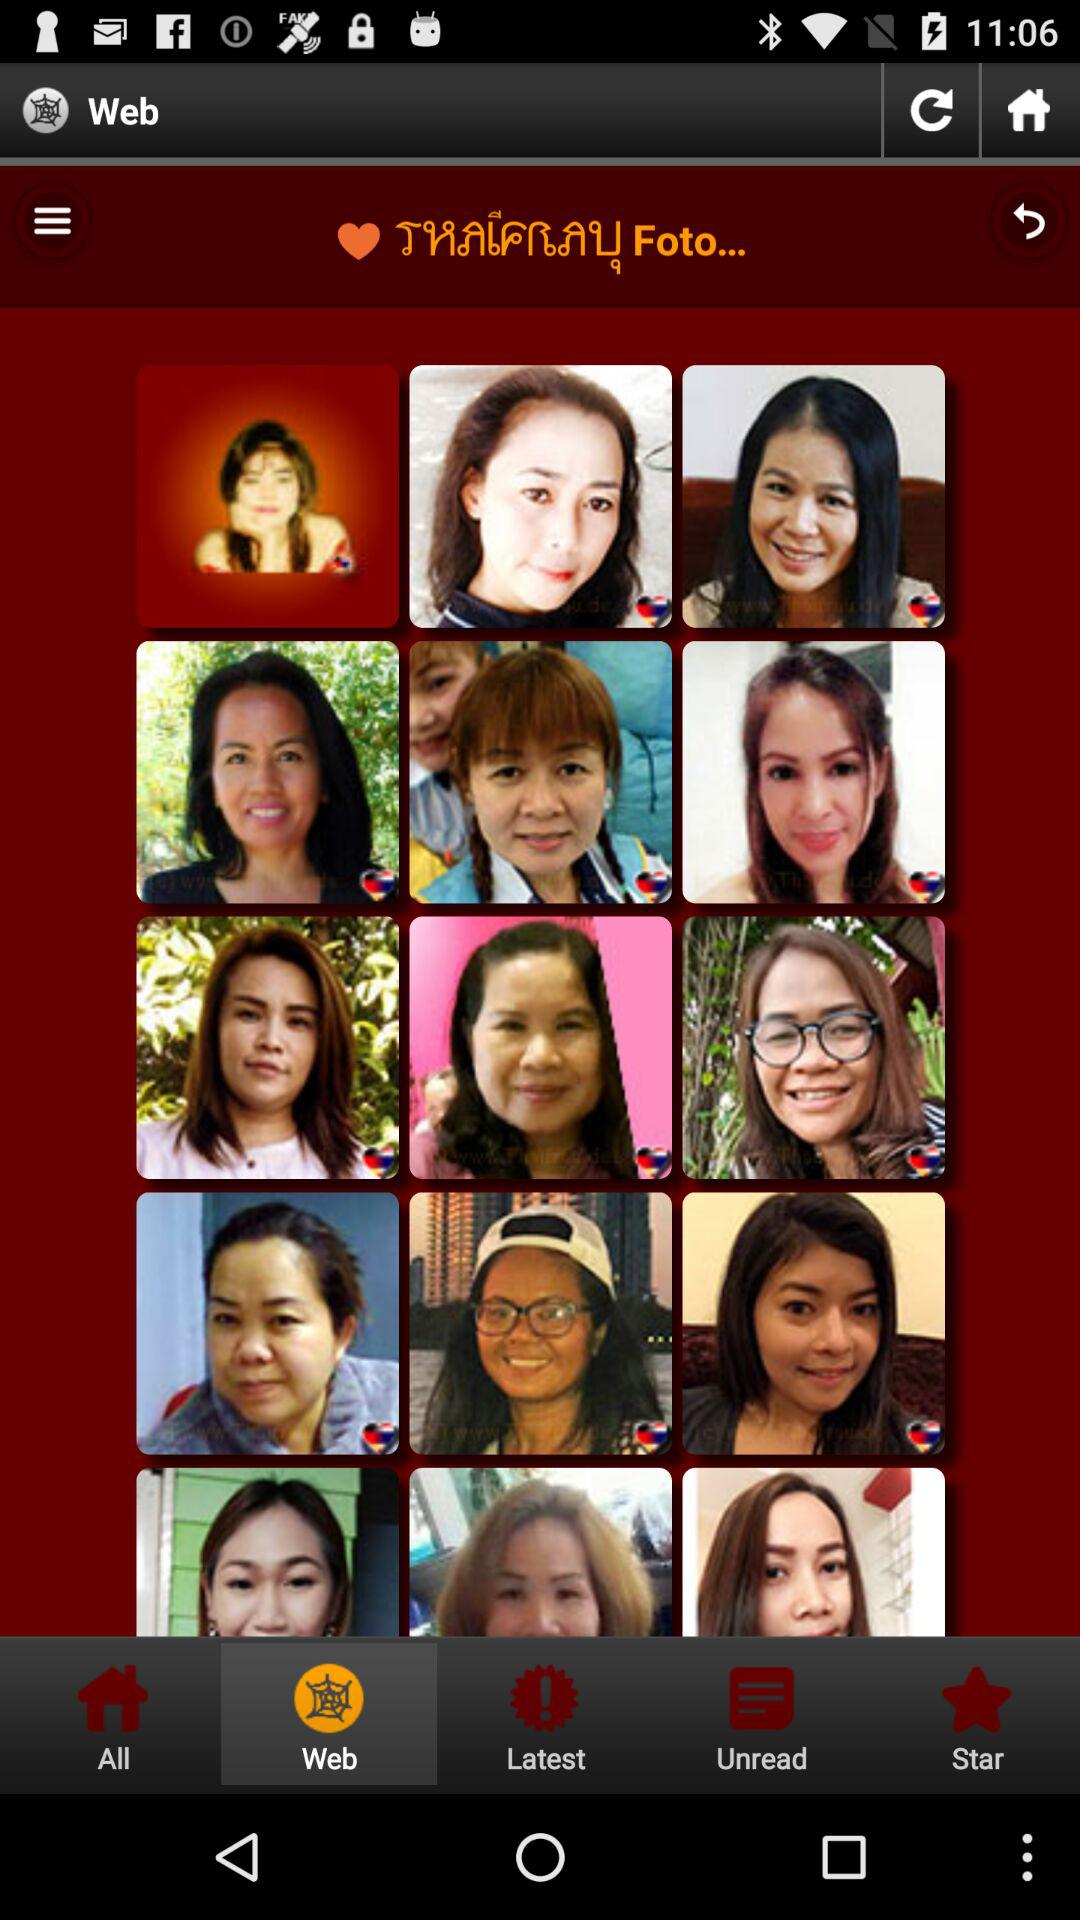 This screenshot has height=1920, width=1080. I want to click on go to home, so click(1028, 110).